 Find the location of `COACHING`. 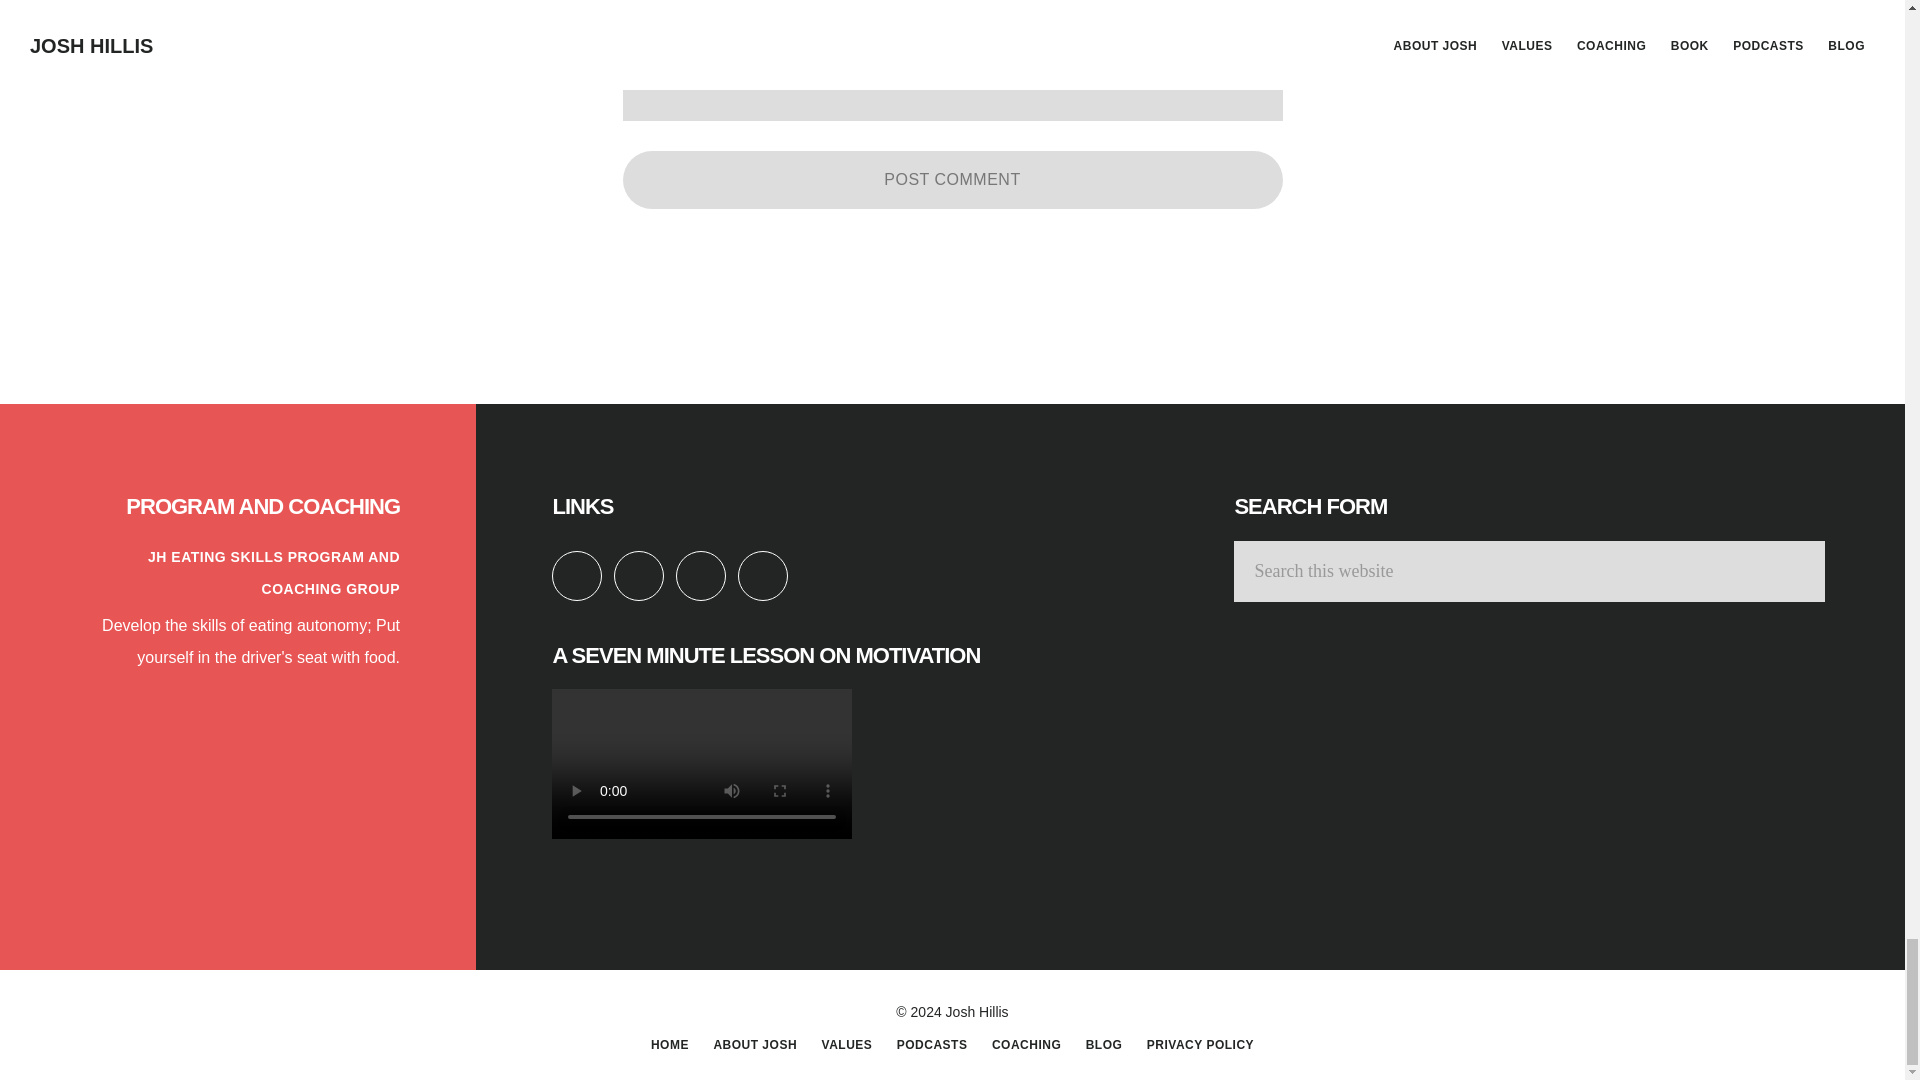

COACHING is located at coordinates (1026, 1044).